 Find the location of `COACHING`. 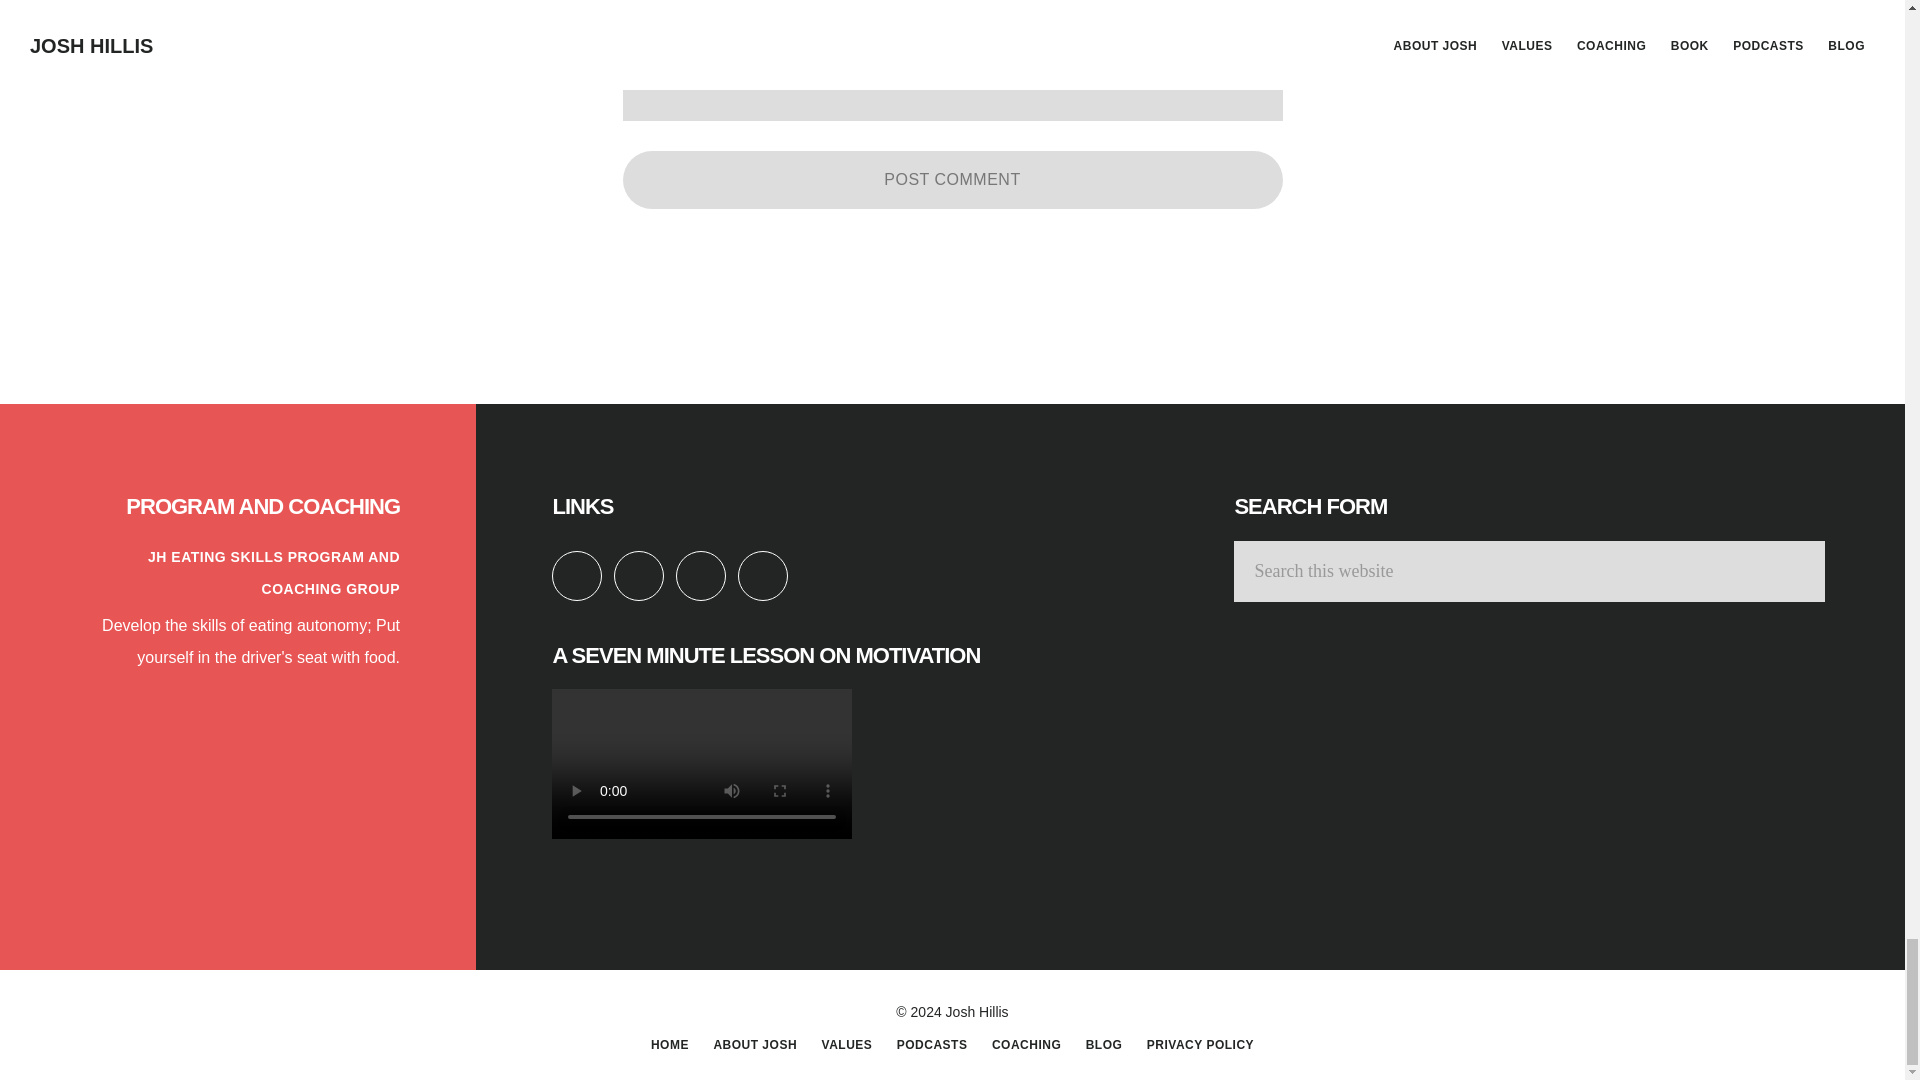

COACHING is located at coordinates (1026, 1044).